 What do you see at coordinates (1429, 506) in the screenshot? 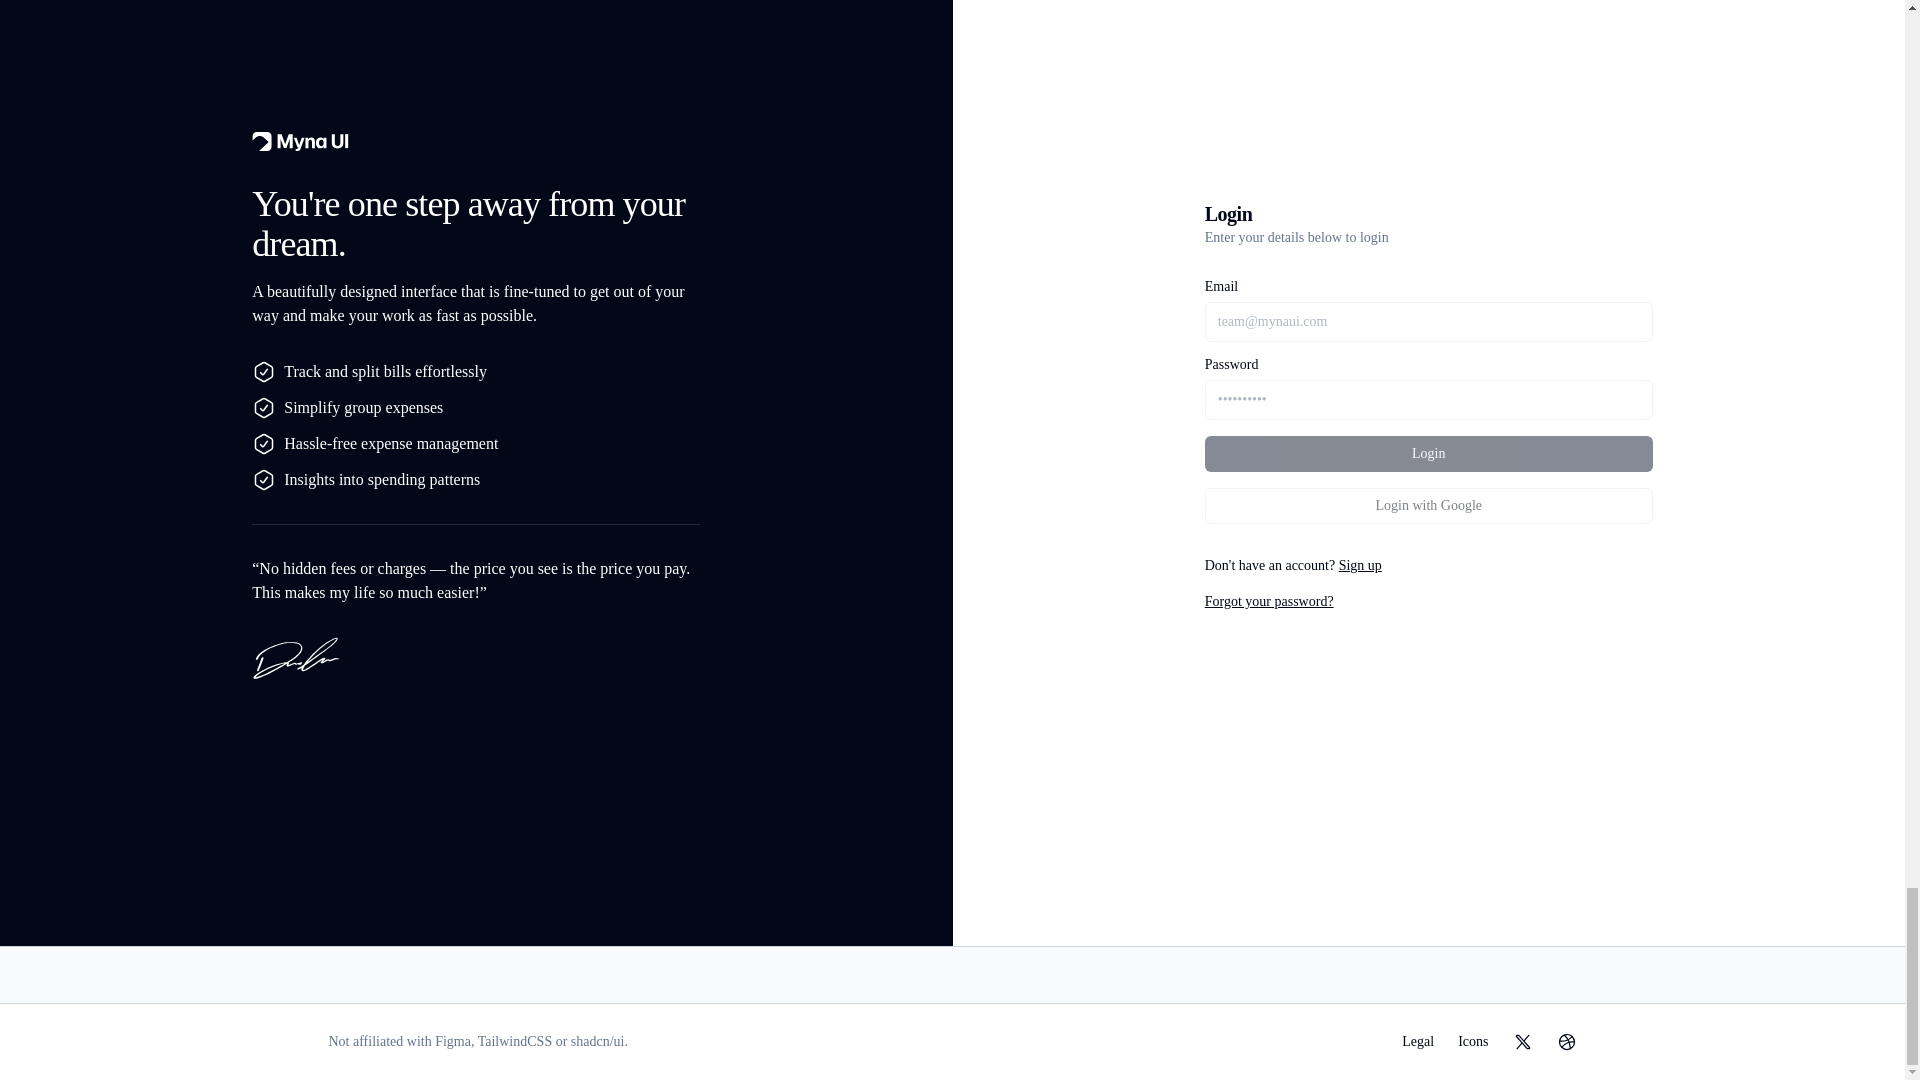
I see `Login with Google` at bounding box center [1429, 506].